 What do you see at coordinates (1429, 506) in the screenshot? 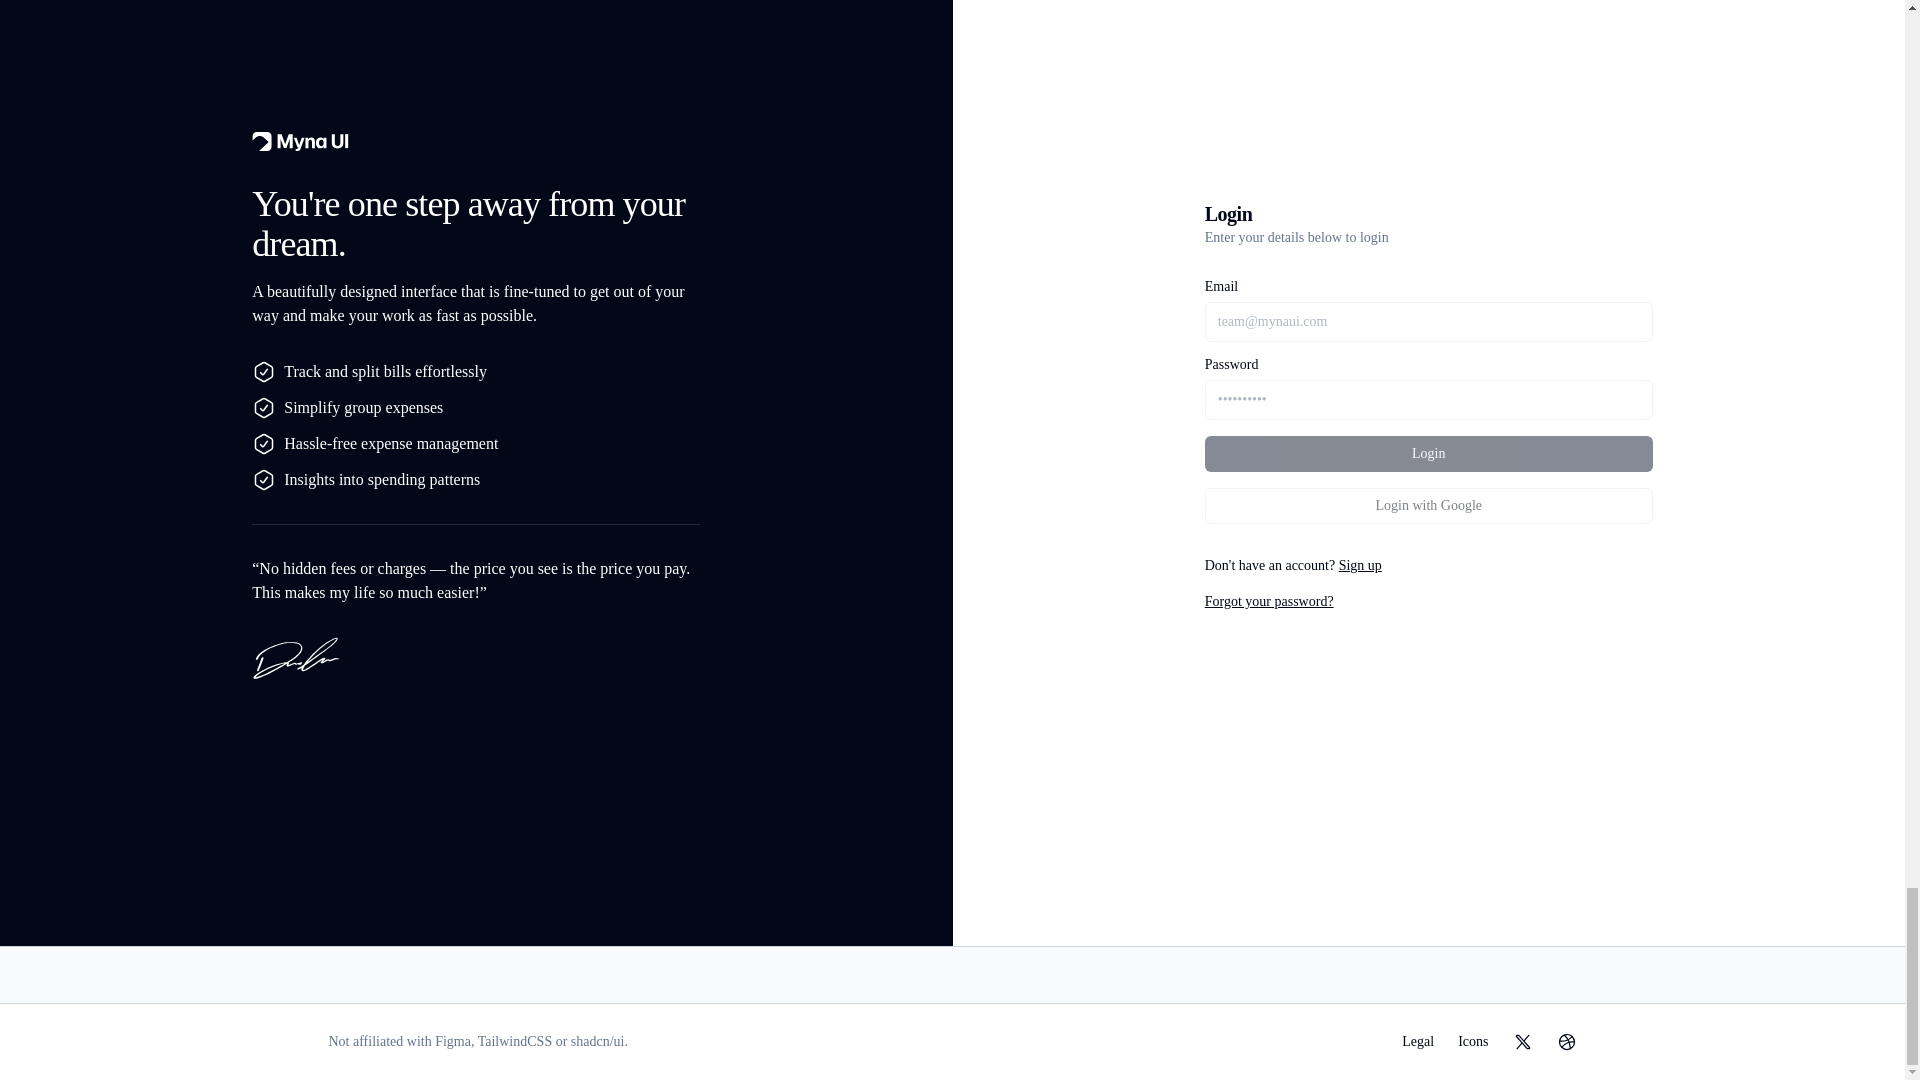
I see `Login with Google` at bounding box center [1429, 506].